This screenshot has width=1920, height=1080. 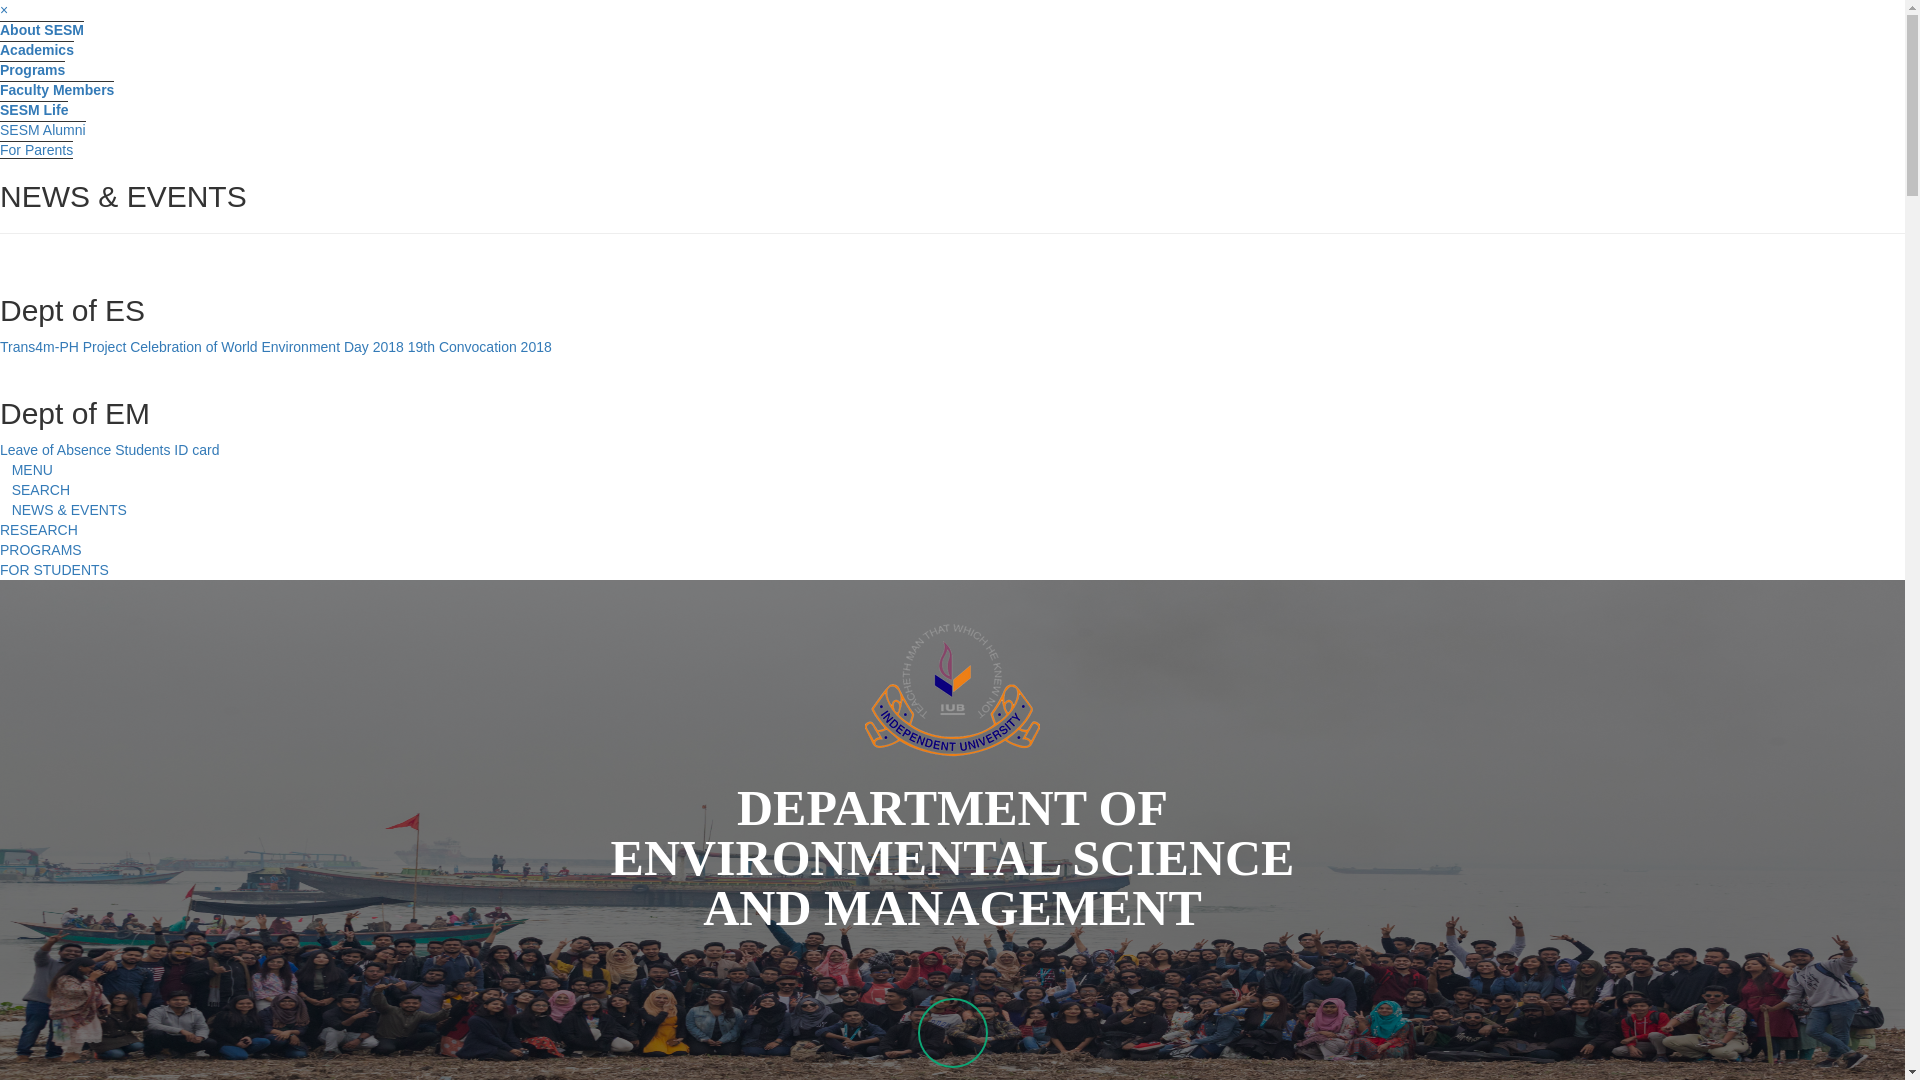 I want to click on    MENU, so click(x=952, y=470).